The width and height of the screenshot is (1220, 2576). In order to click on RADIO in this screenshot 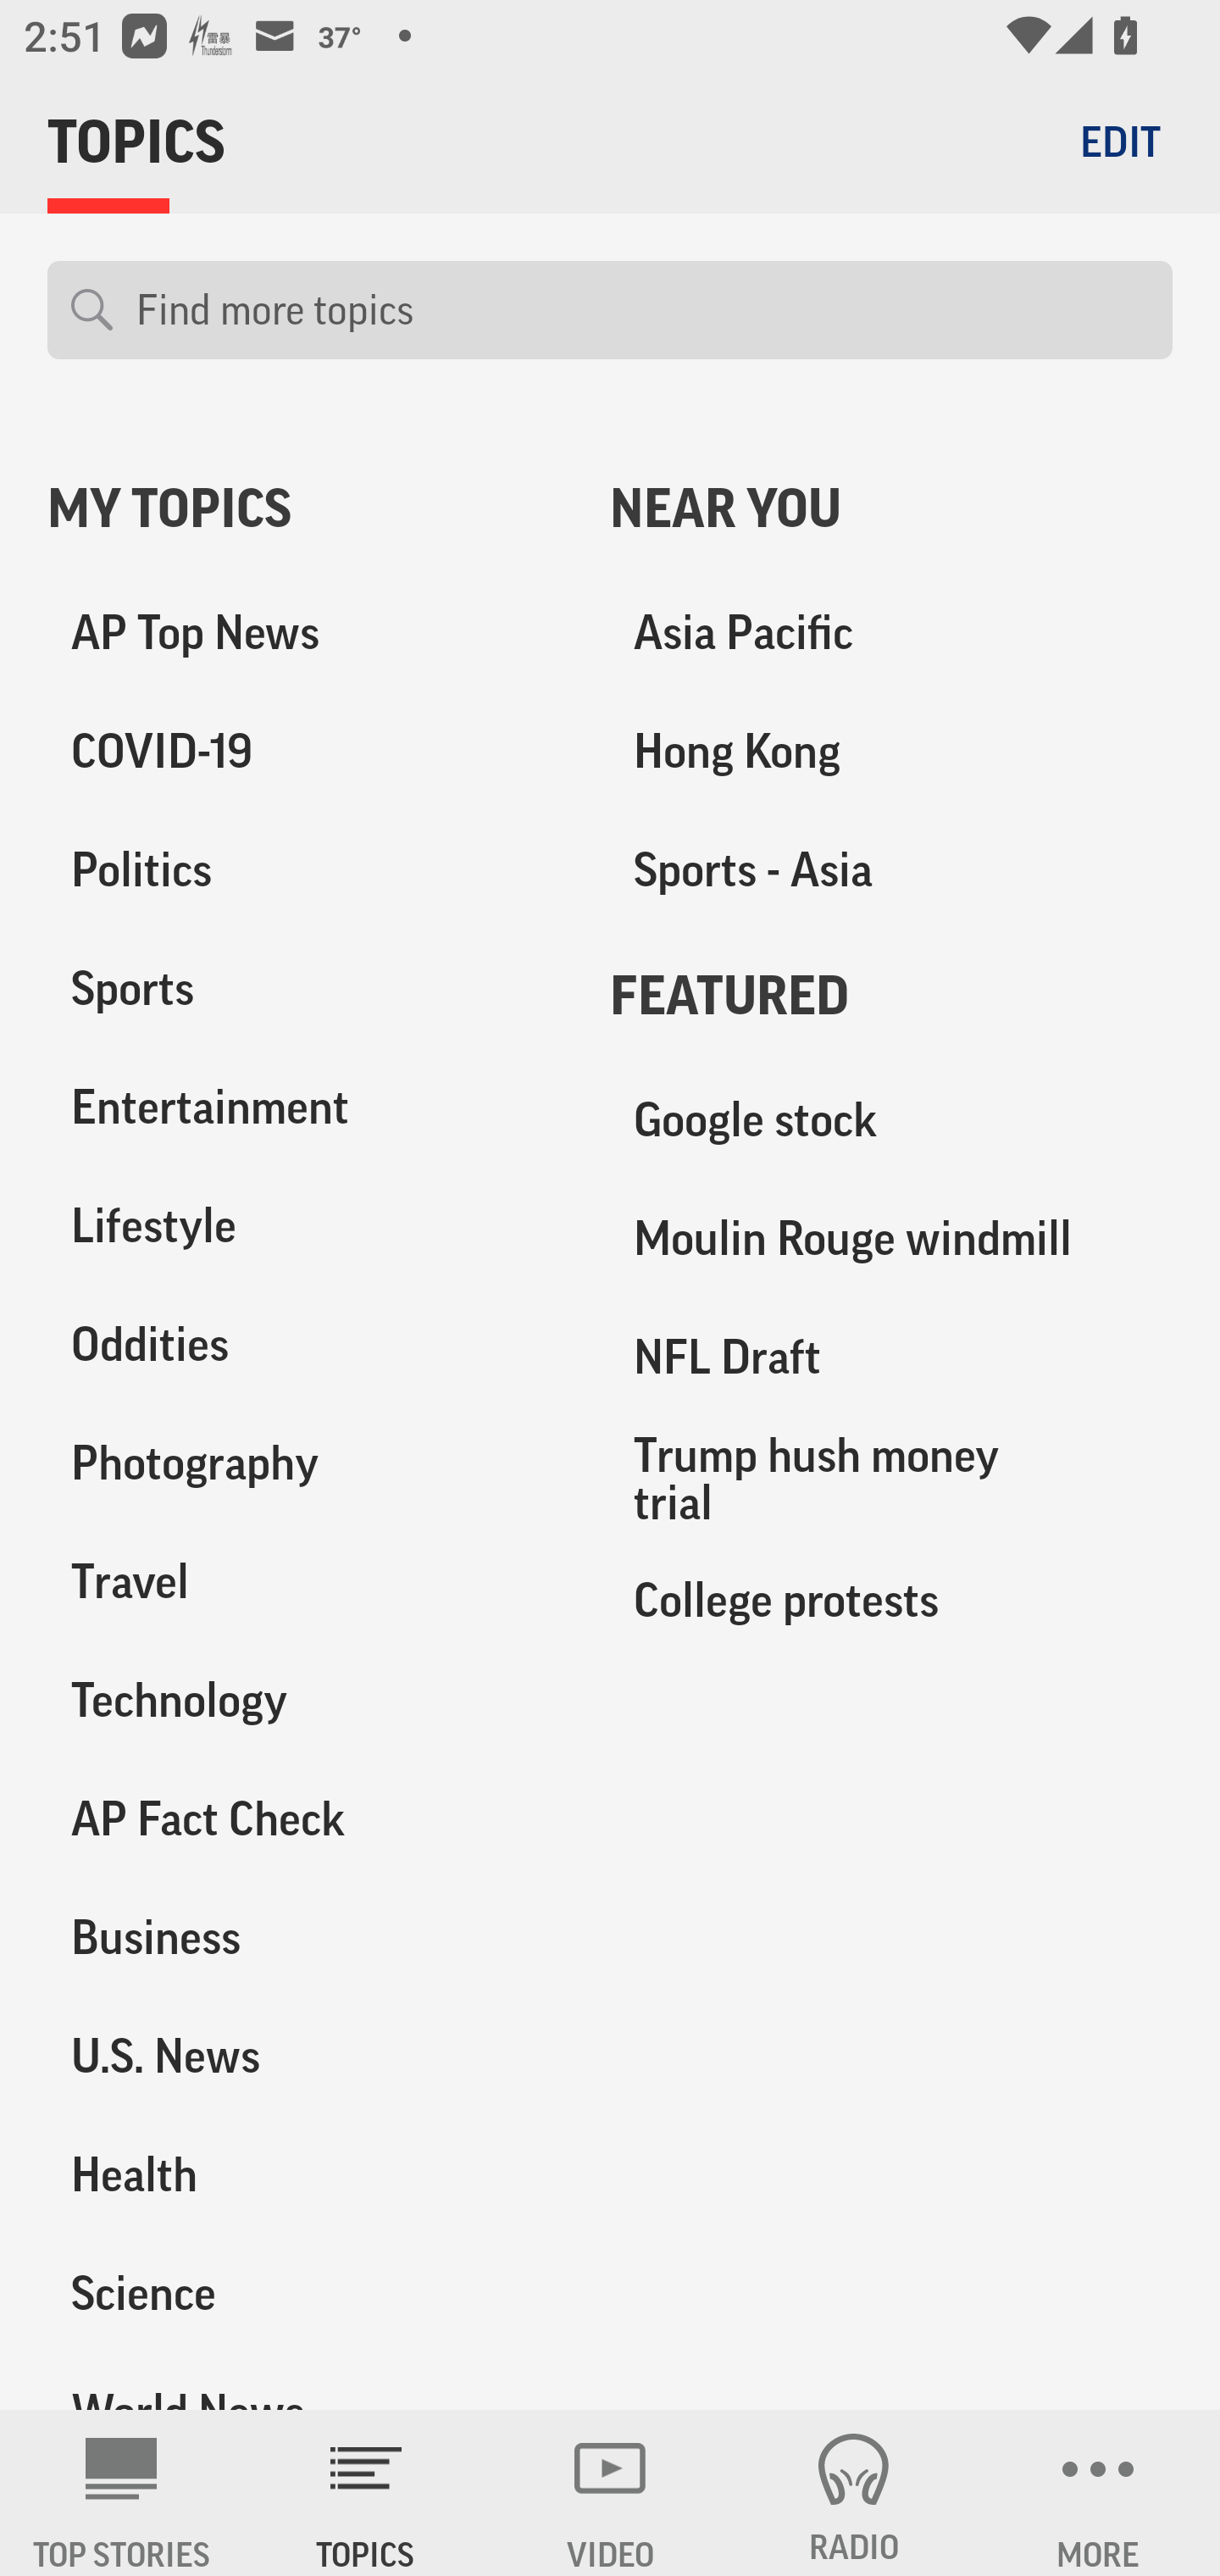, I will do `click(854, 2493)`.